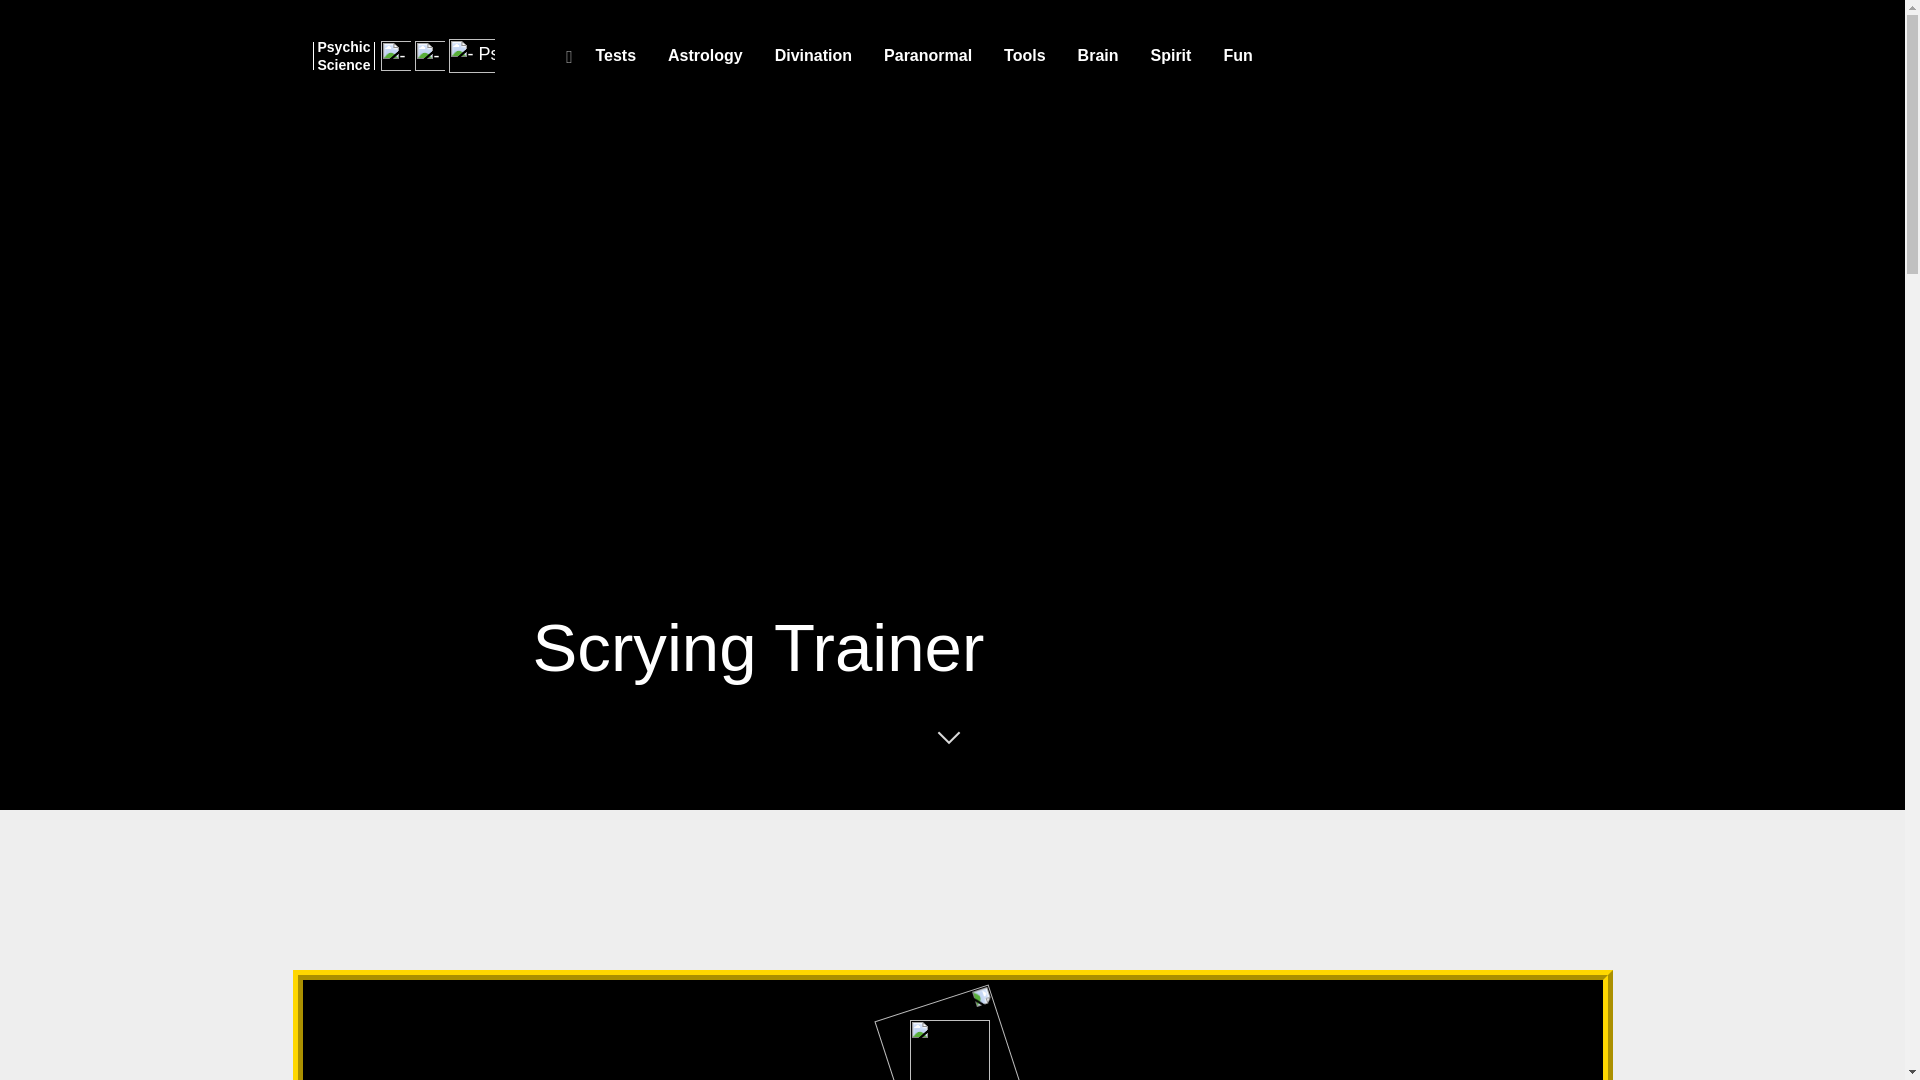 The image size is (1920, 1080). What do you see at coordinates (812, 55) in the screenshot?
I see `Divination` at bounding box center [812, 55].